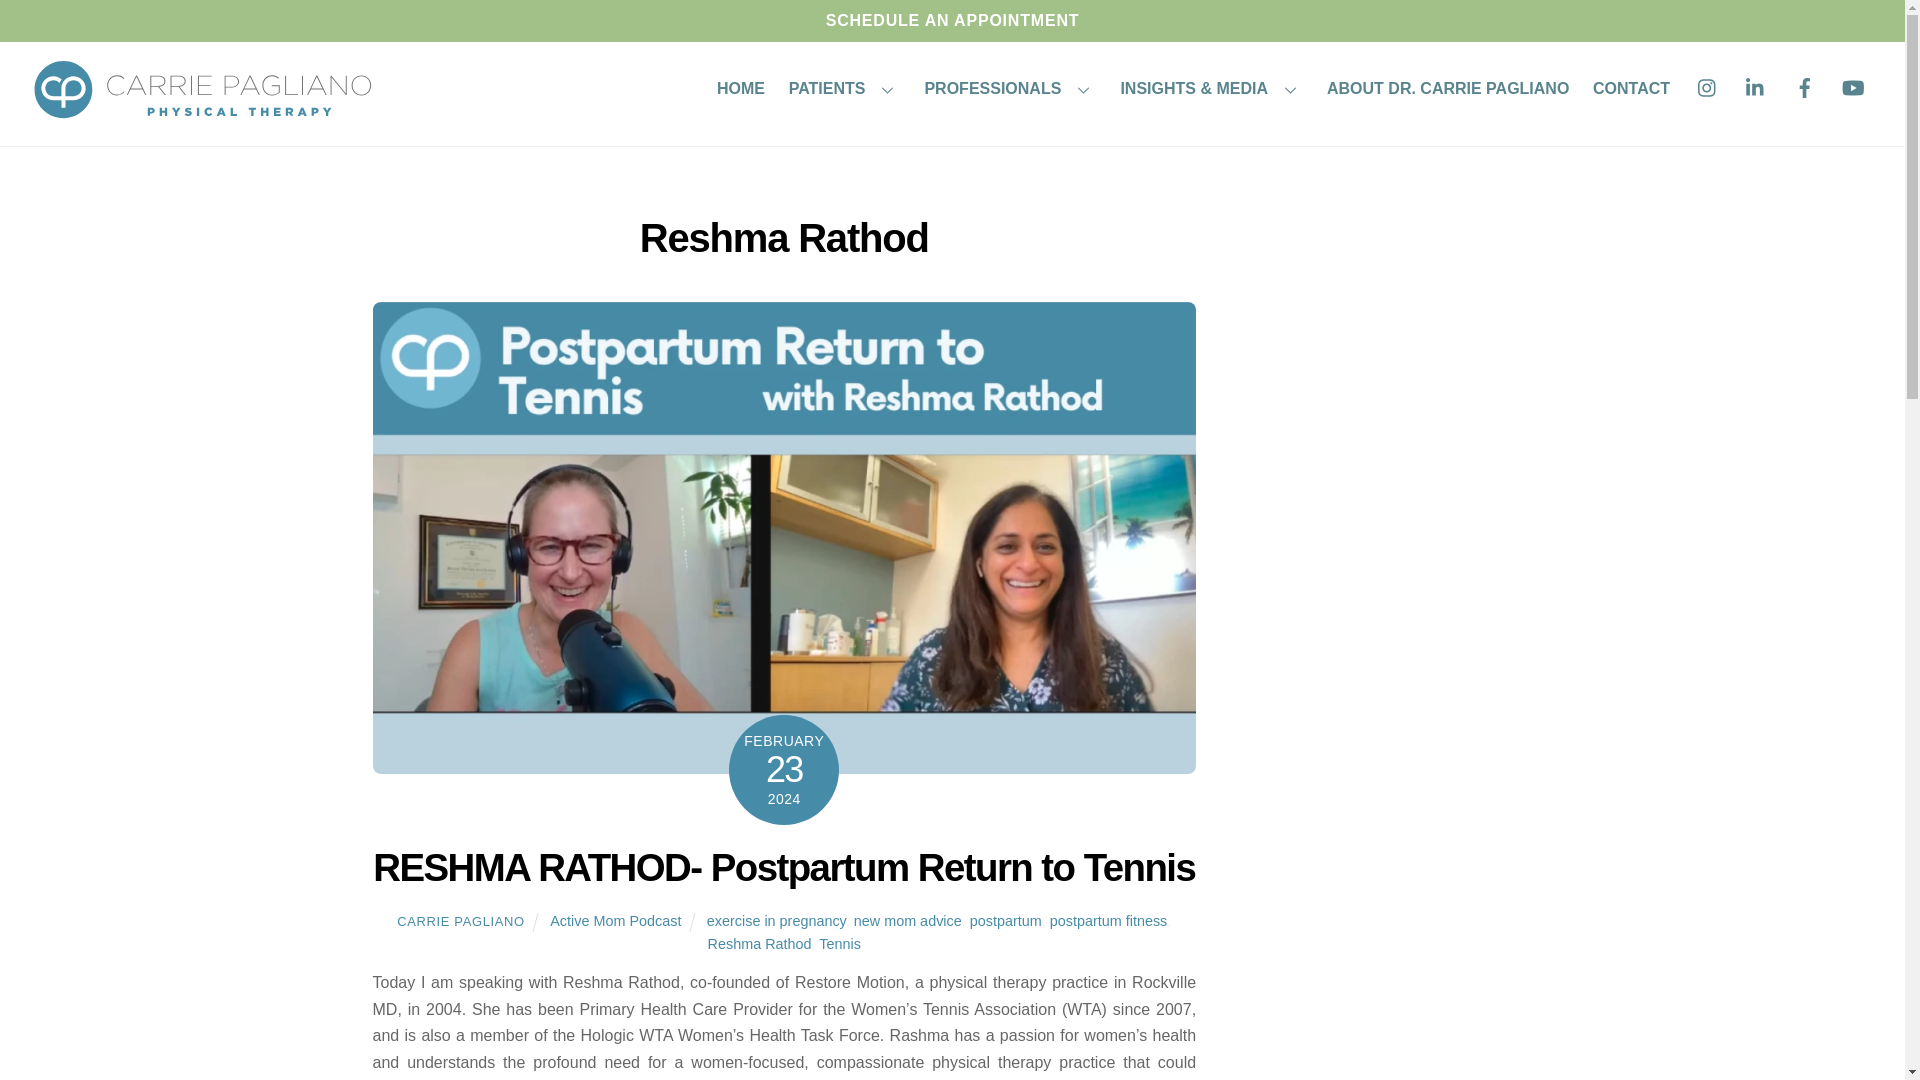 This screenshot has height=1080, width=1920. I want to click on Reshma Rathod, so click(760, 944).